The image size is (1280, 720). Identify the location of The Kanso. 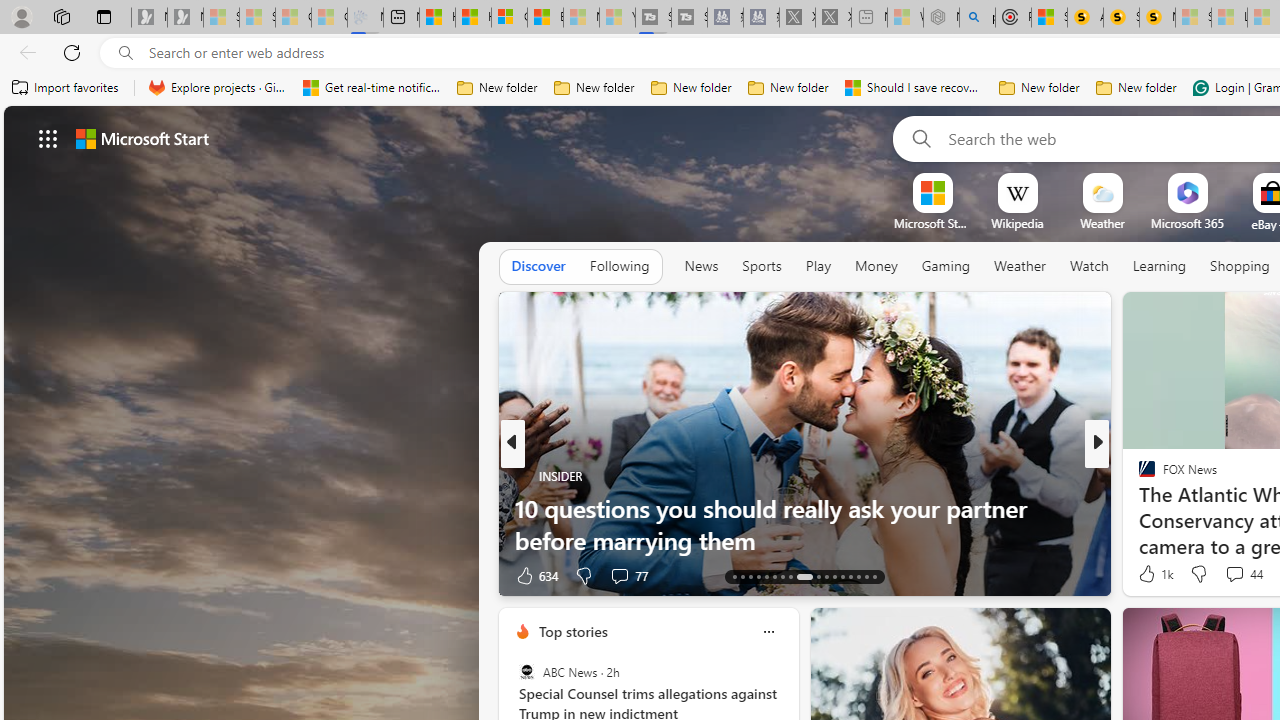
(1138, 476).